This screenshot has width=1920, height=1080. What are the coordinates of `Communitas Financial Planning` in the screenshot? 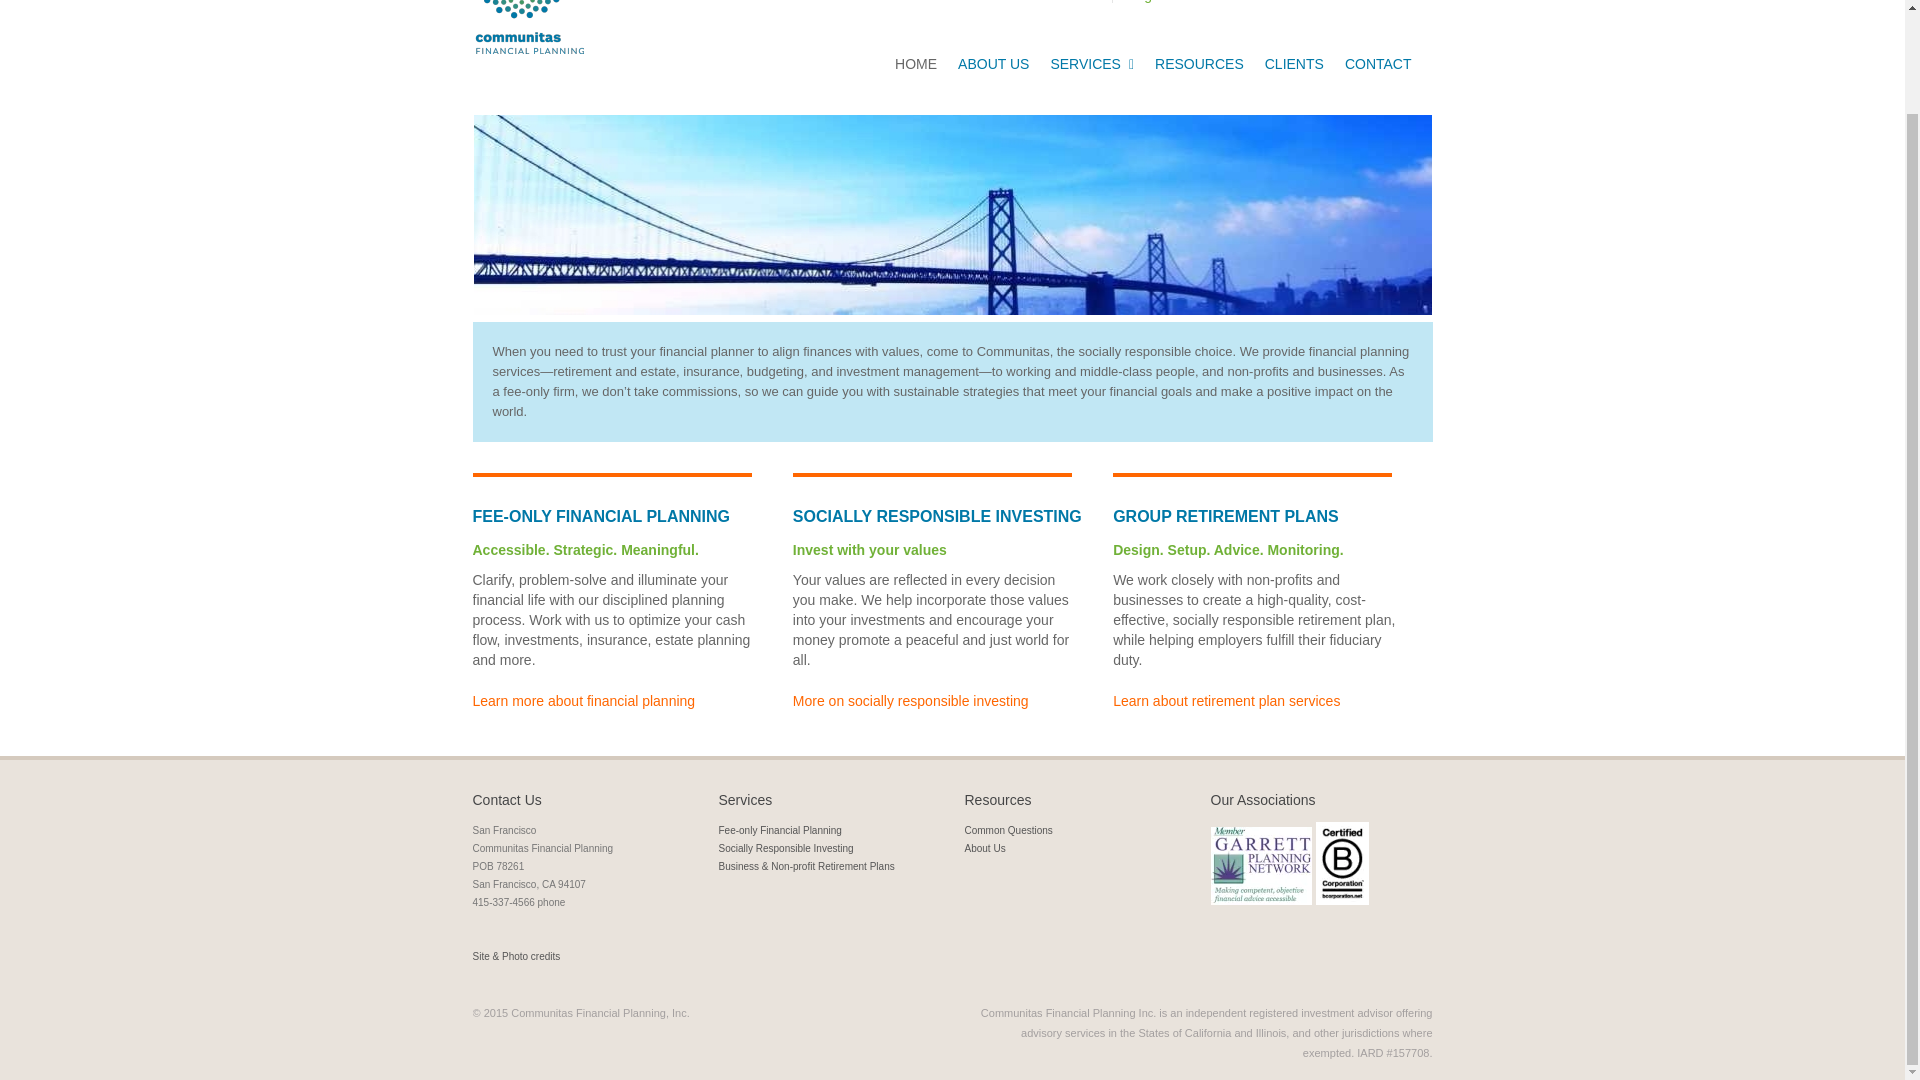 It's located at (528, 27).